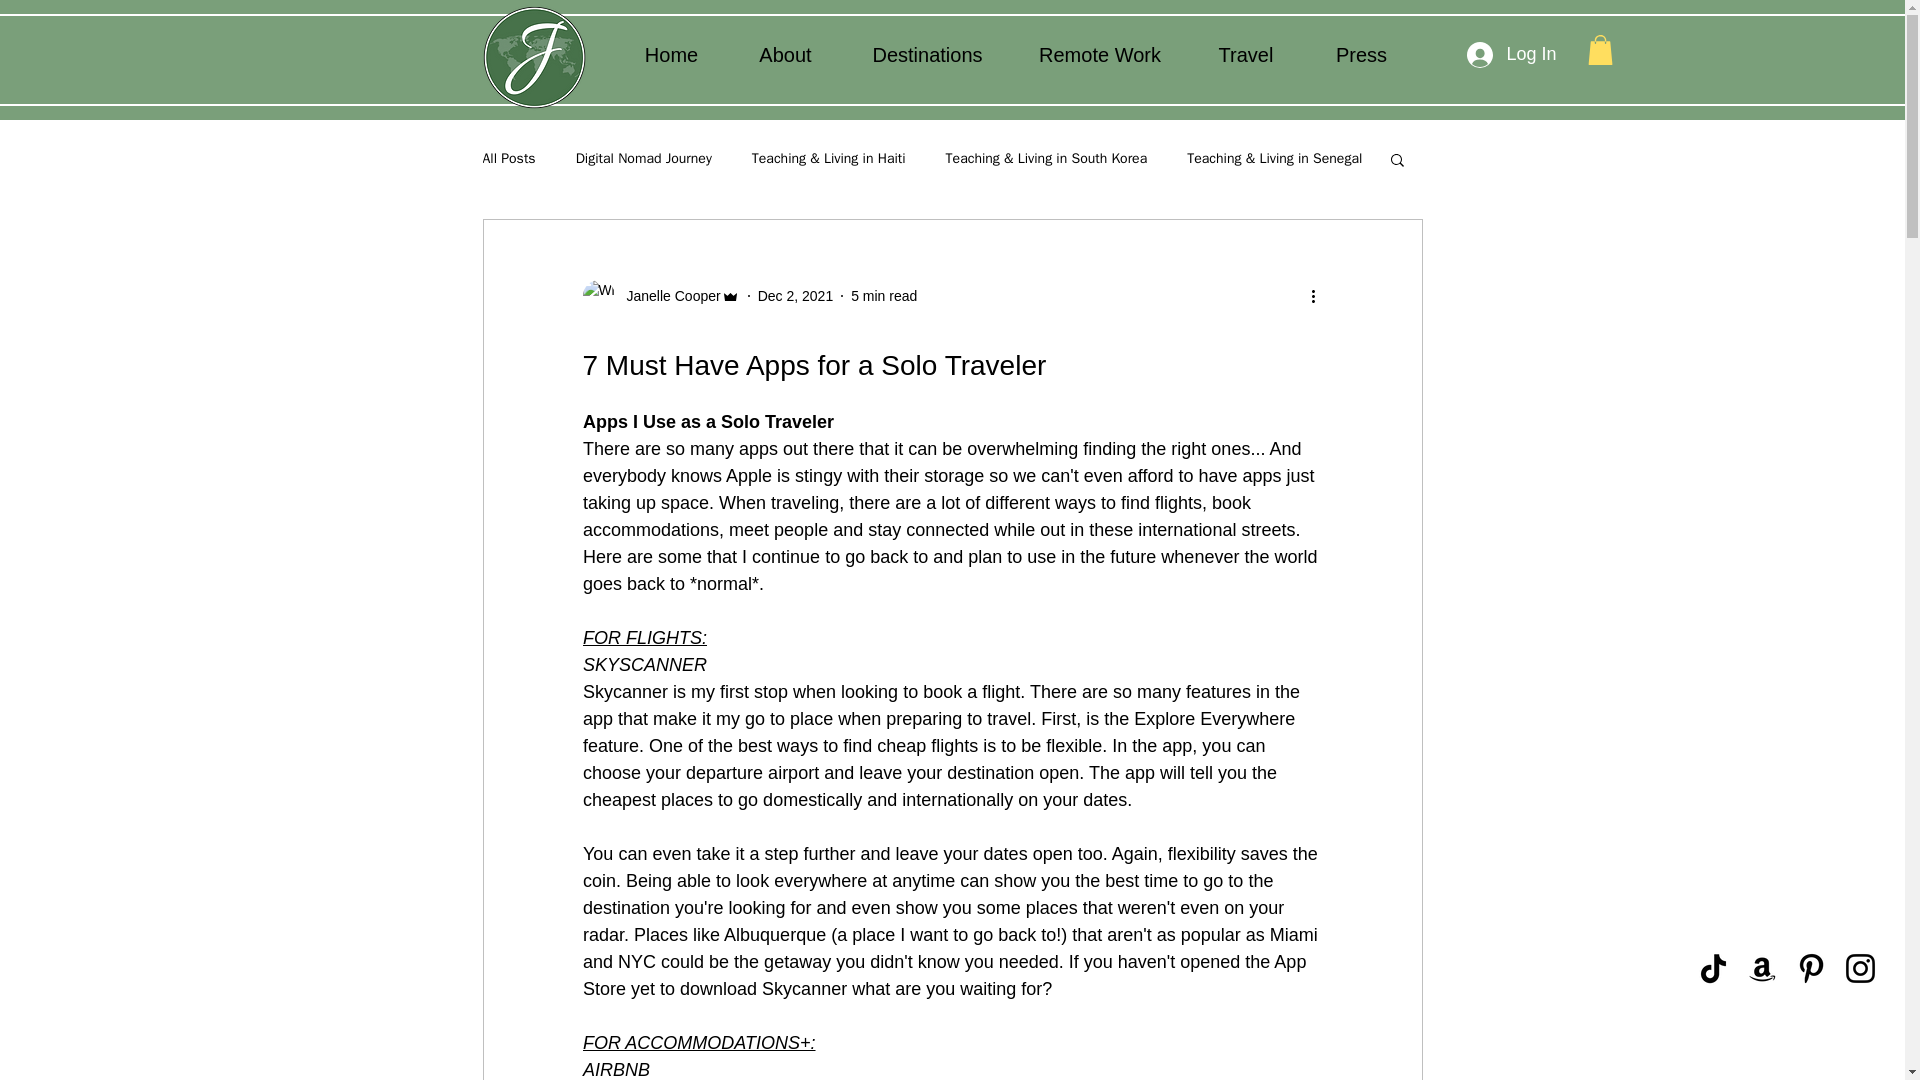 The height and width of the screenshot is (1080, 1920). What do you see at coordinates (660, 296) in the screenshot?
I see `Janelle Cooper` at bounding box center [660, 296].